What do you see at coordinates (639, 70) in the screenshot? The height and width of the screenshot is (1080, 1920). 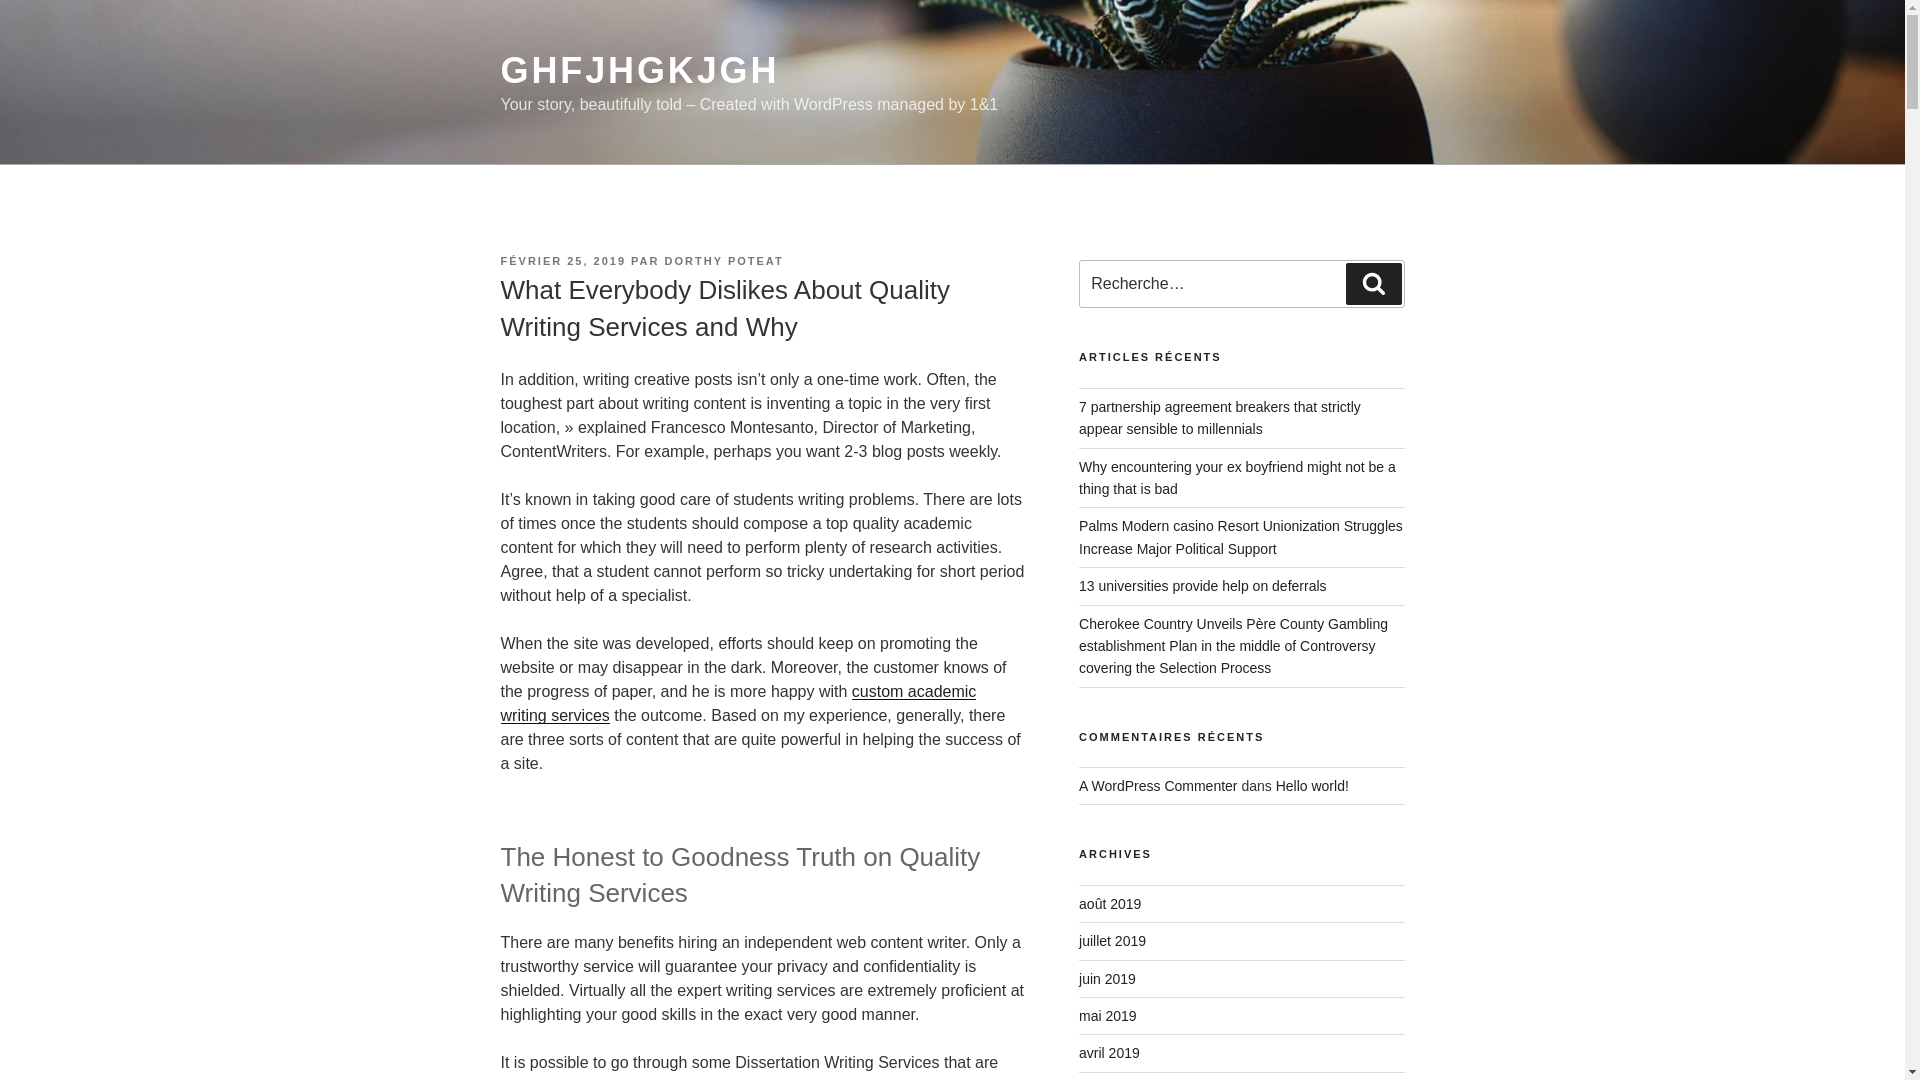 I see `GHFJHGKJGH` at bounding box center [639, 70].